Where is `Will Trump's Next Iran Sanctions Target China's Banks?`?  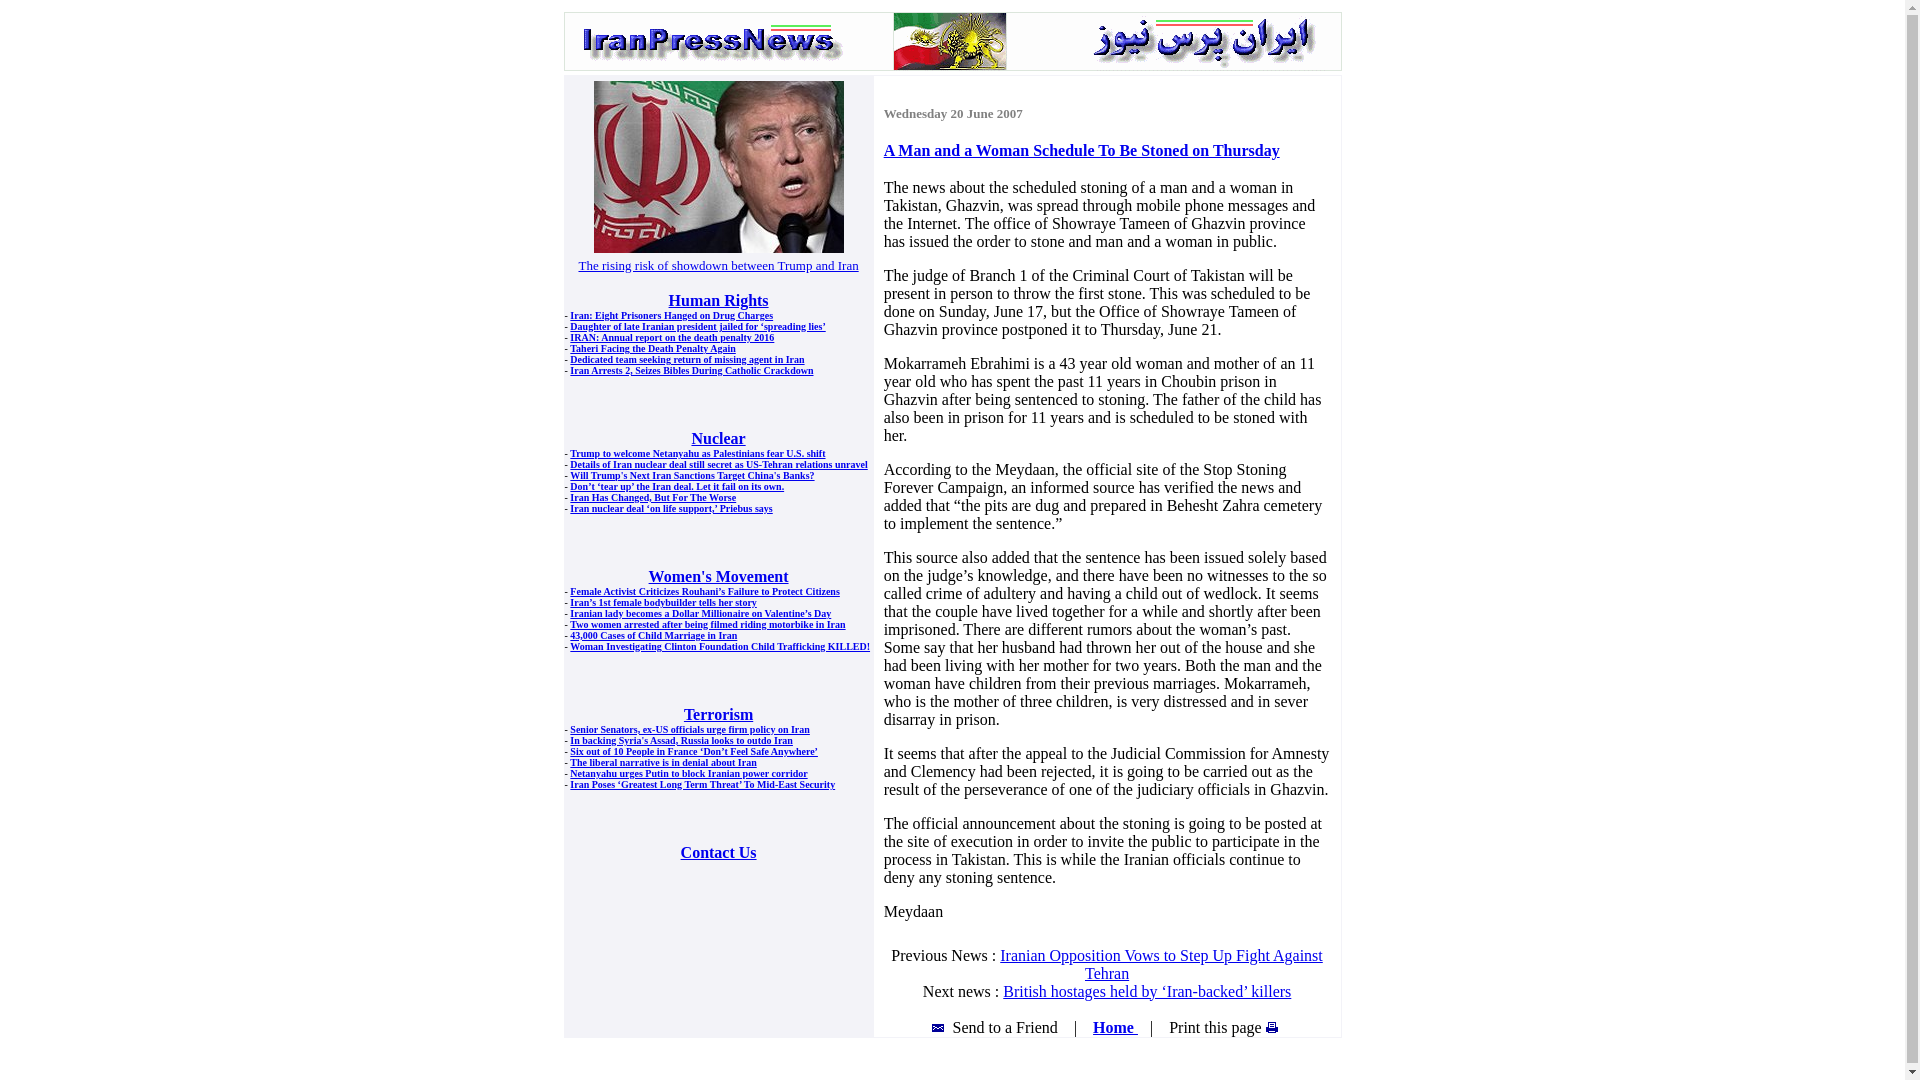
Will Trump's Next Iran Sanctions Target China's Banks? is located at coordinates (692, 474).